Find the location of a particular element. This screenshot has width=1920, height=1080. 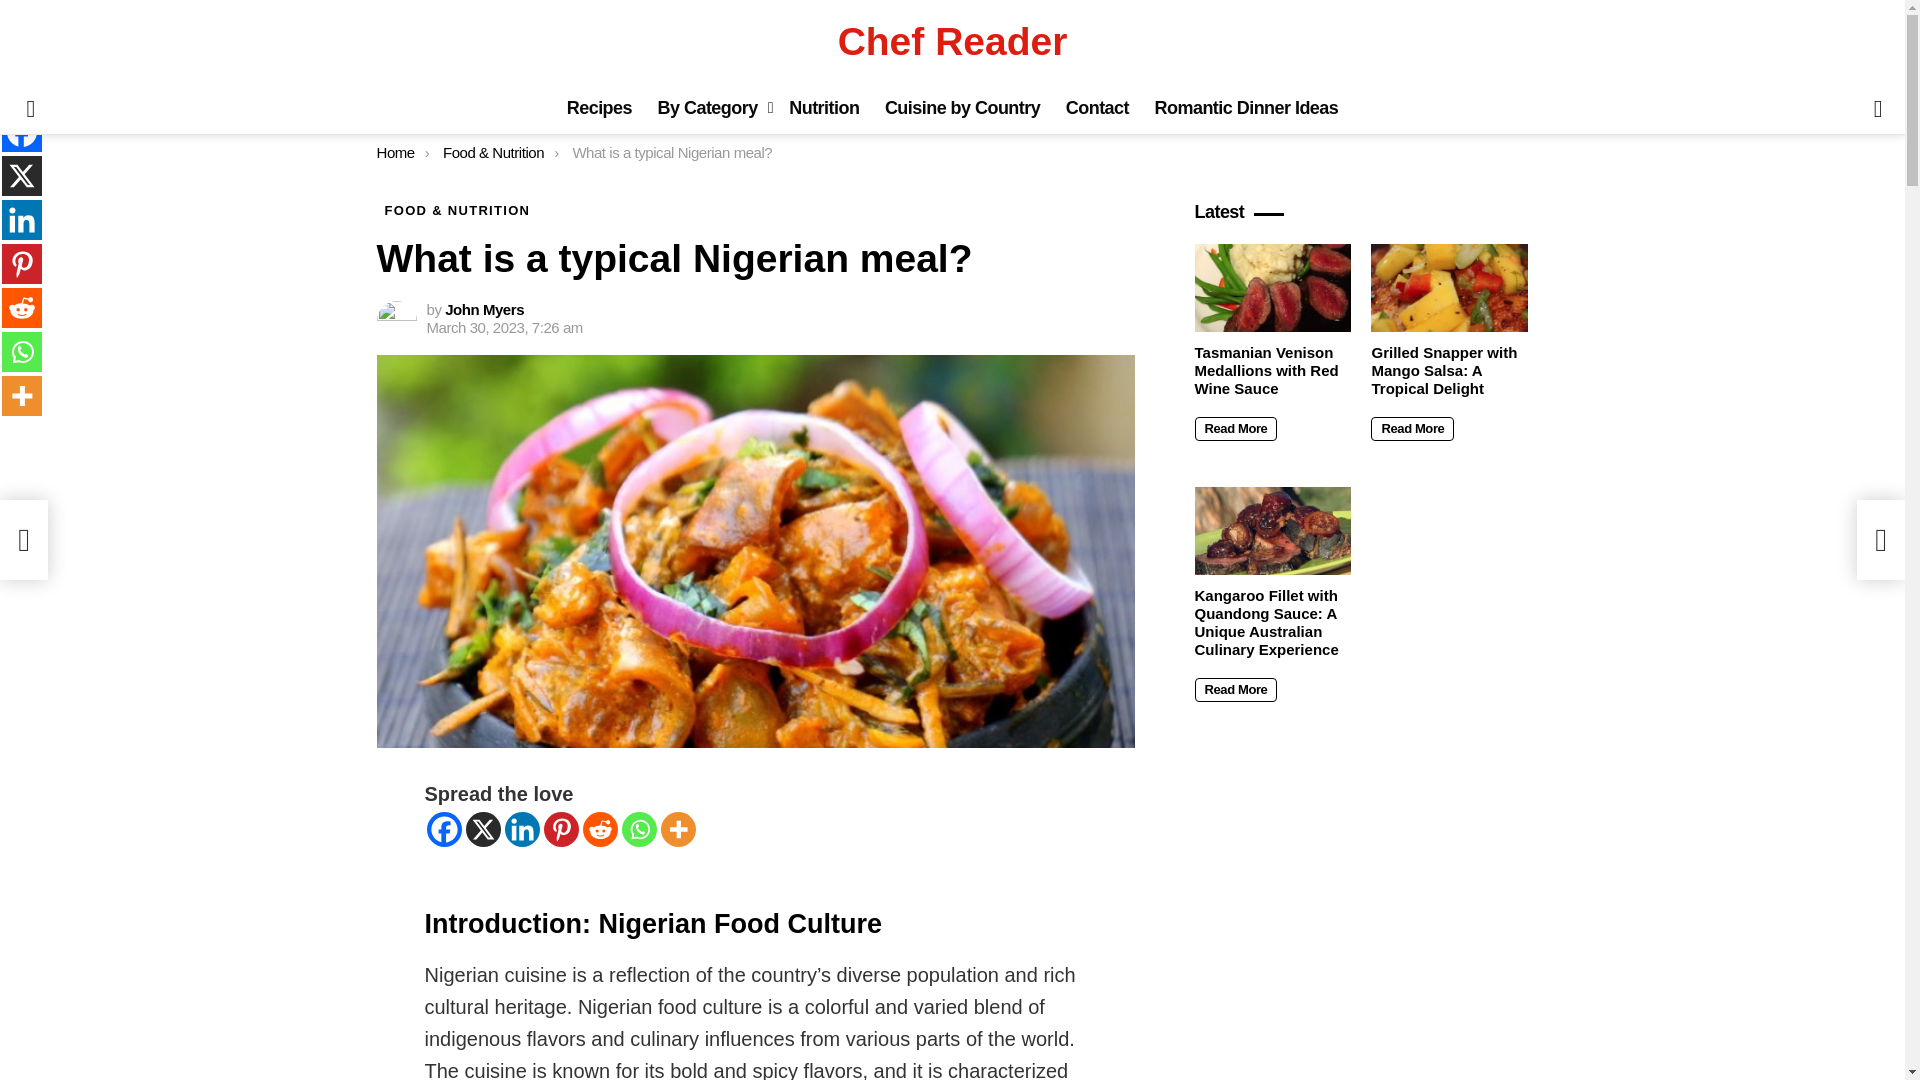

Pinterest is located at coordinates (22, 264).